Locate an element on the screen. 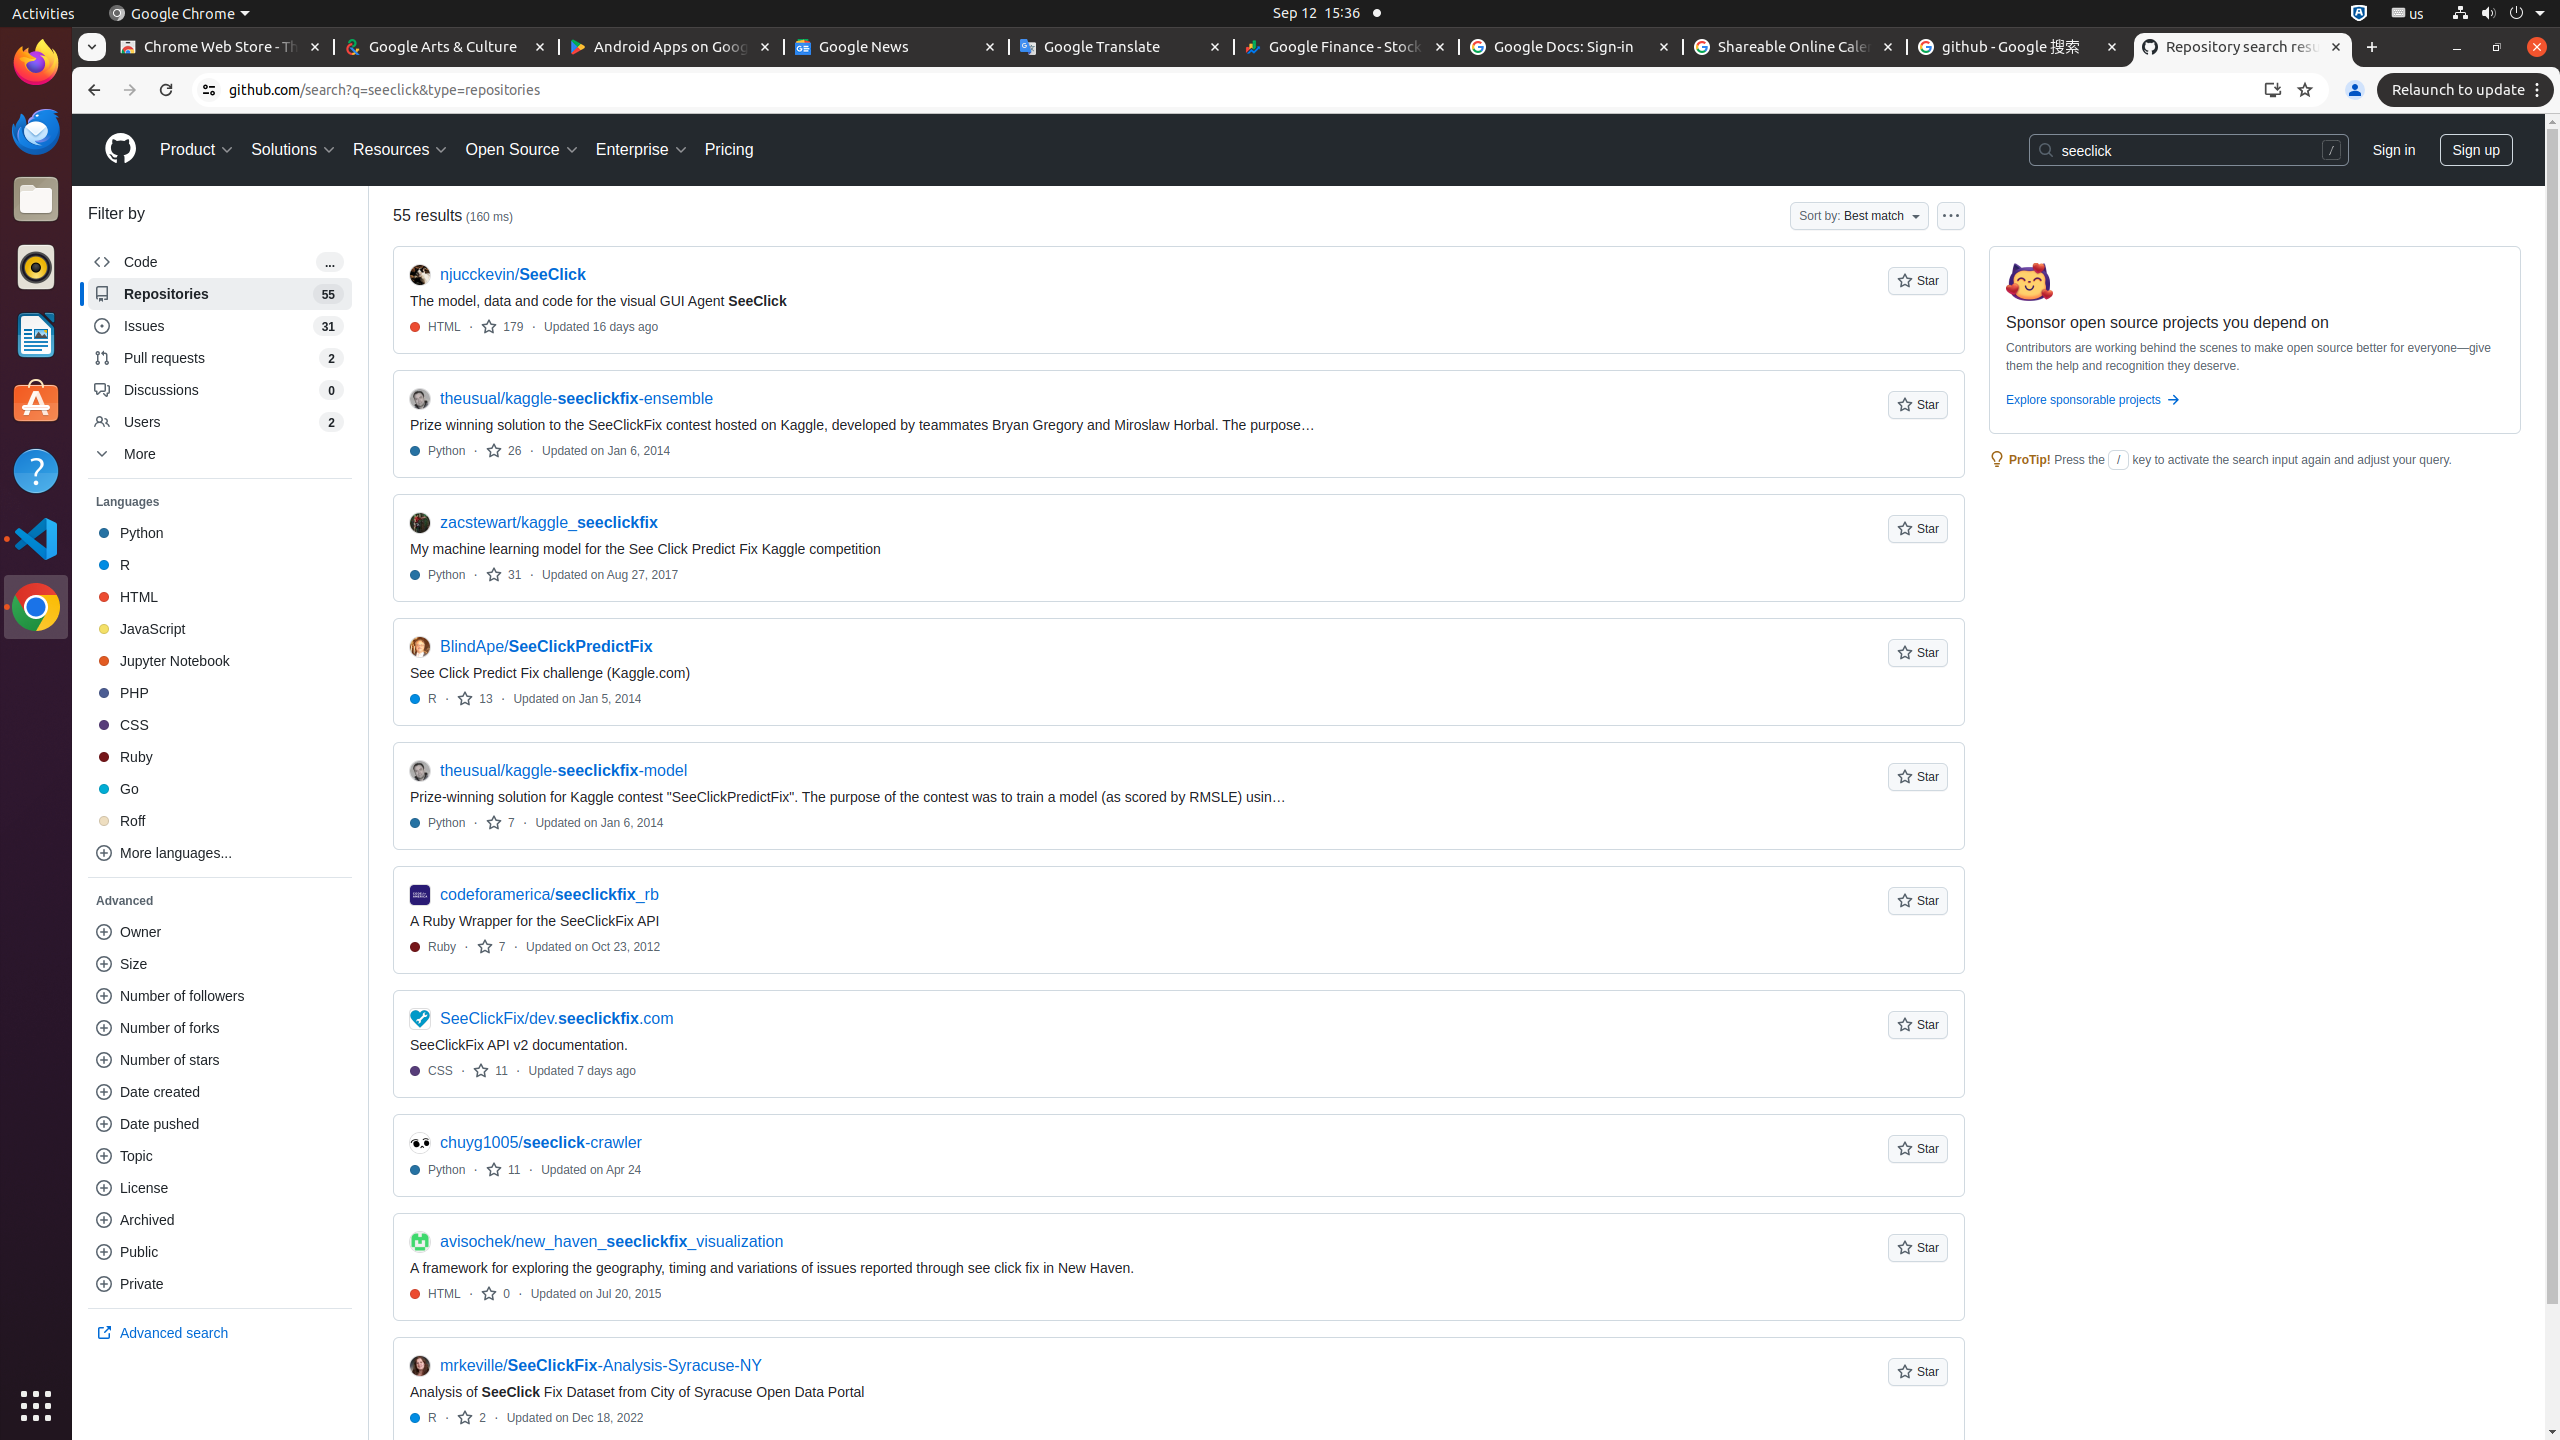 This screenshot has width=2560, height=1440. Bookmark this tab is located at coordinates (2305, 90).